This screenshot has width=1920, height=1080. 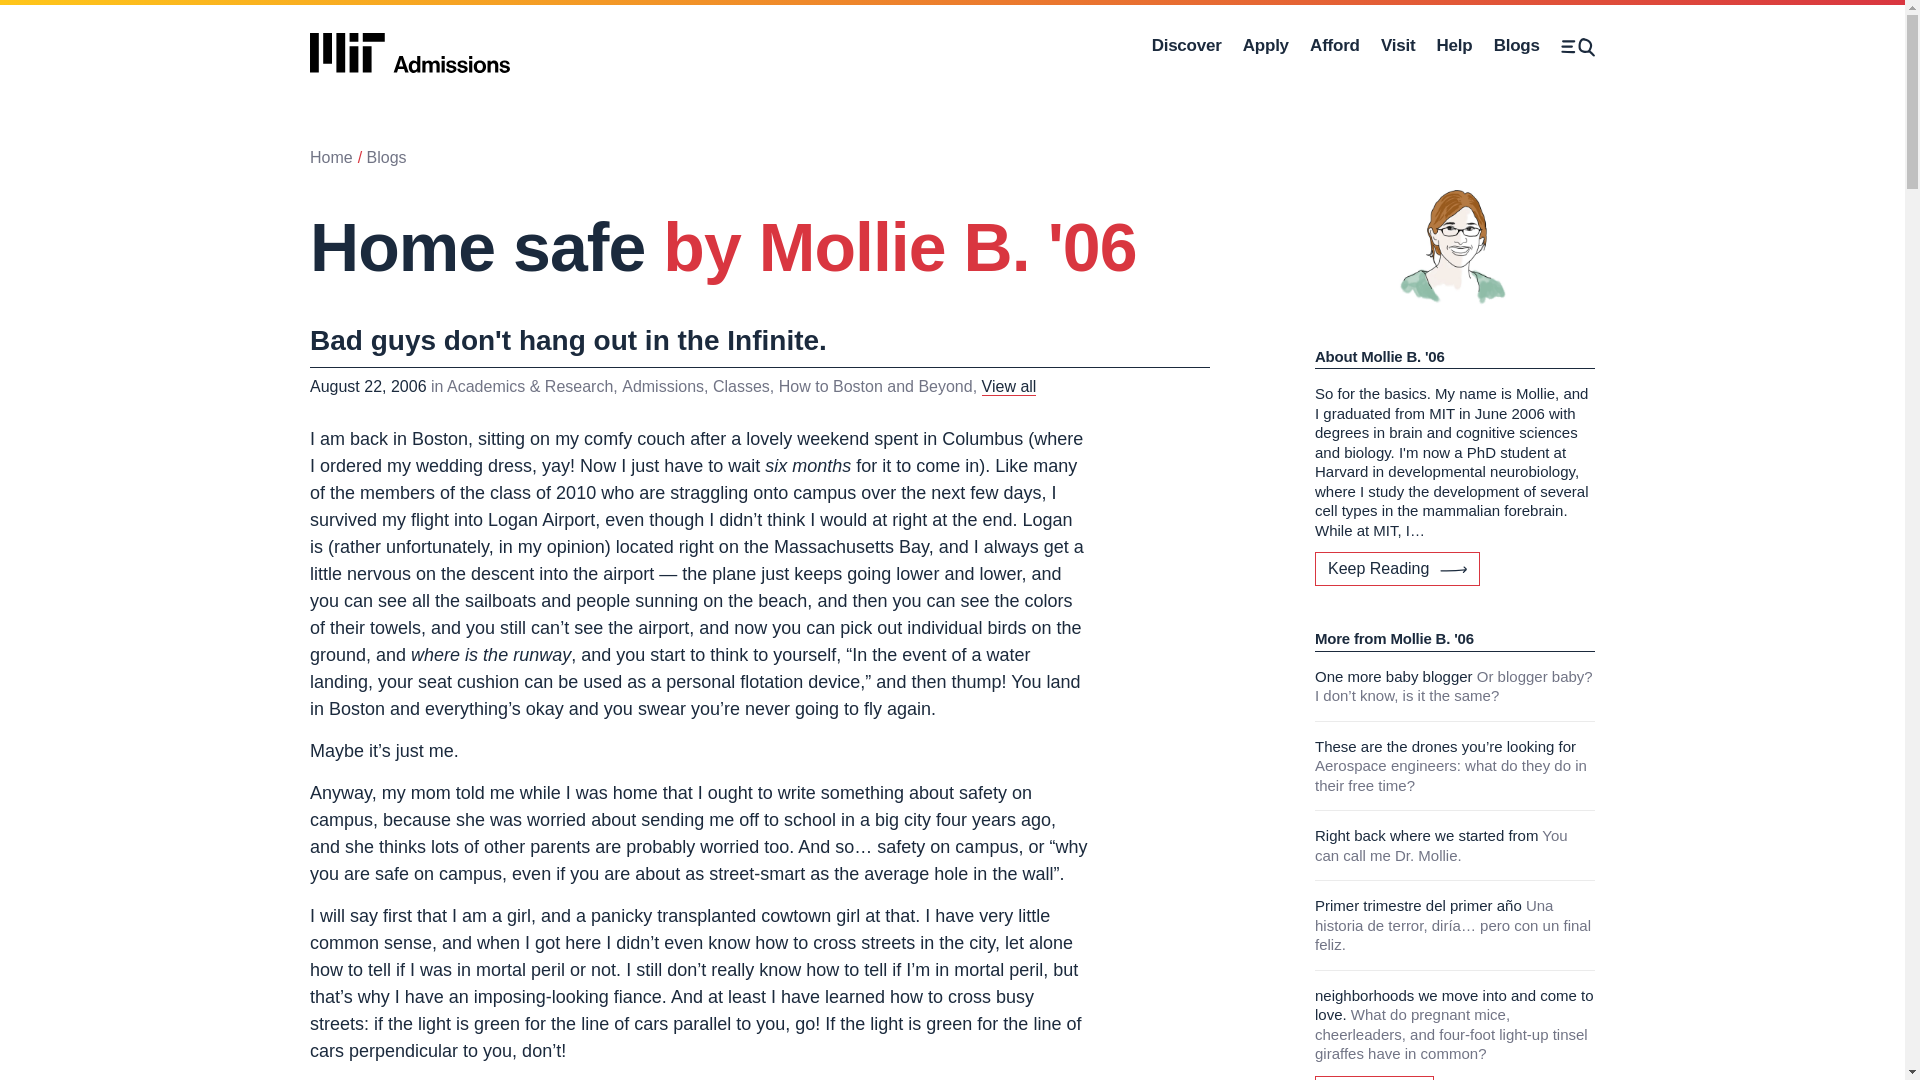 What do you see at coordinates (1453, 568) in the screenshot?
I see `An arrow pointing right` at bounding box center [1453, 568].